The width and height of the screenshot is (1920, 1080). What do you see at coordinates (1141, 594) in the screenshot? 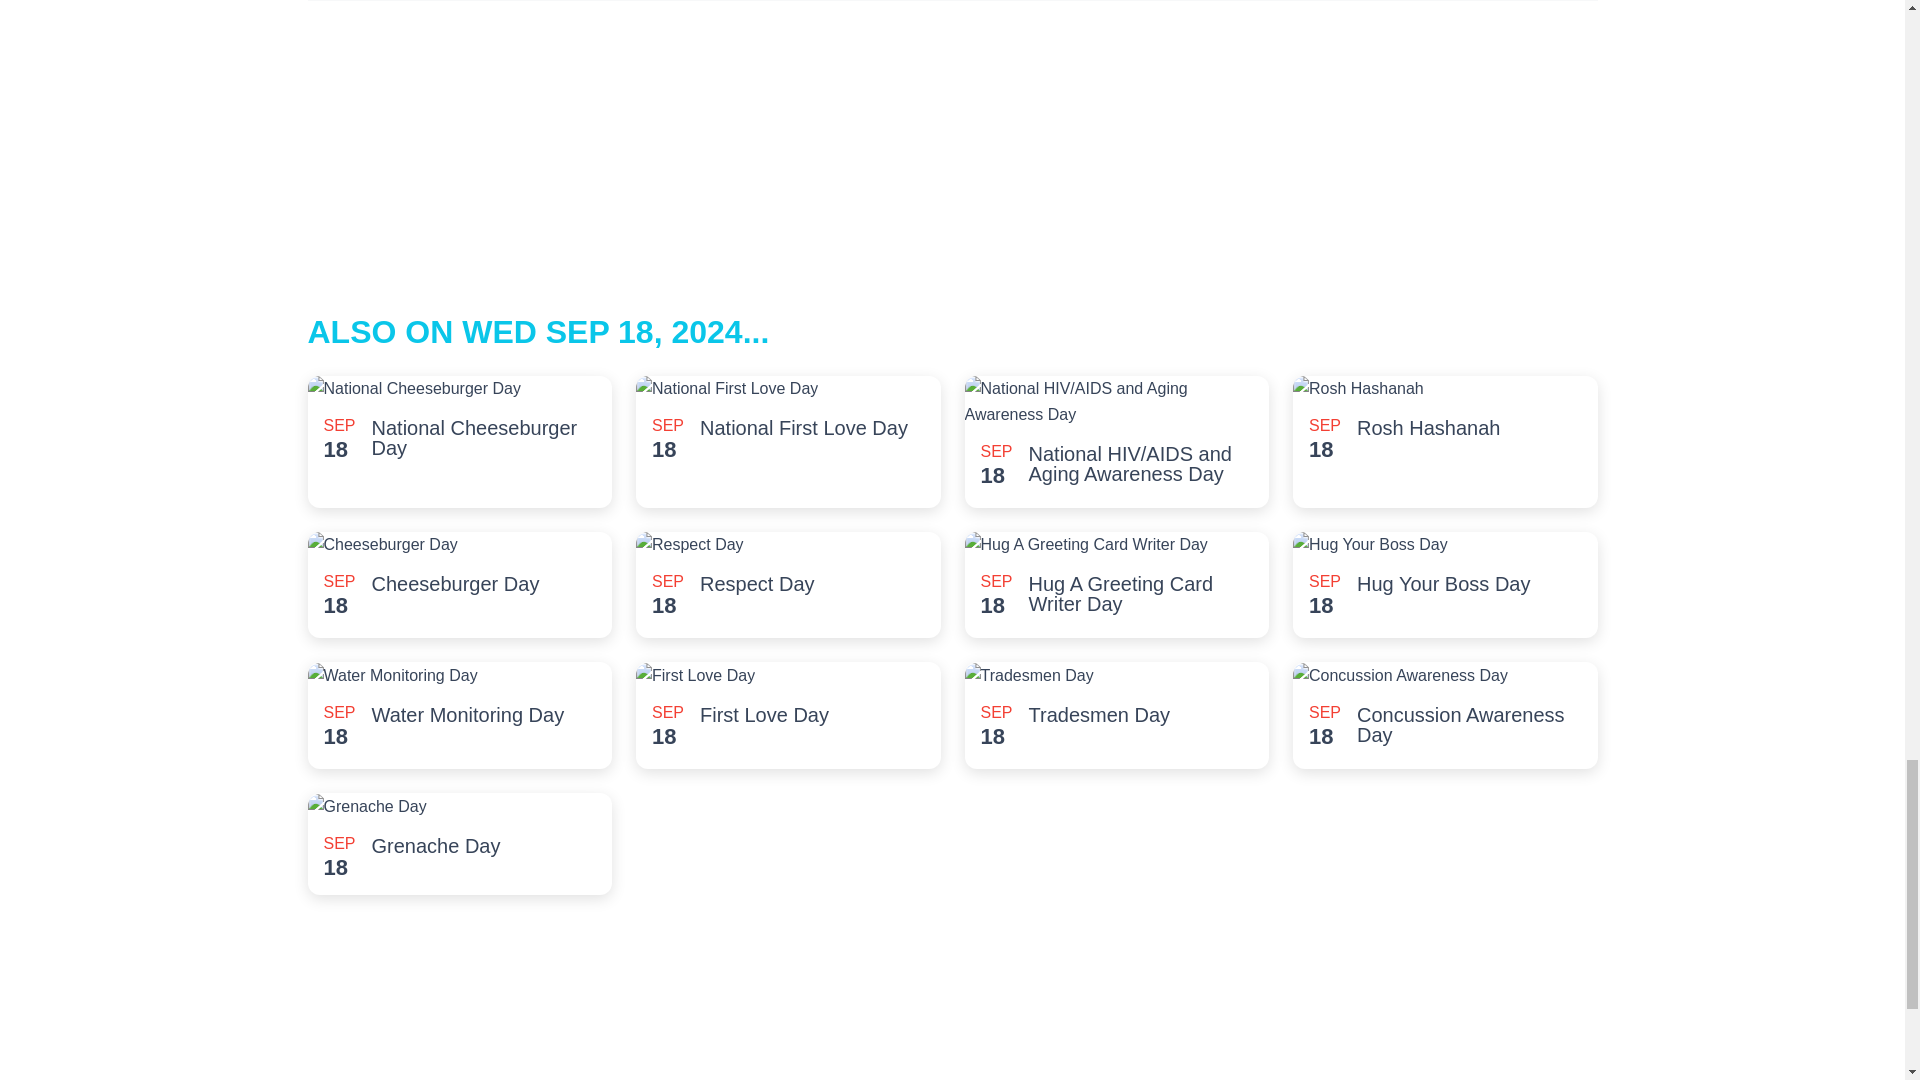
I see `Hug A Greeting Card Writer Day` at bounding box center [1141, 594].